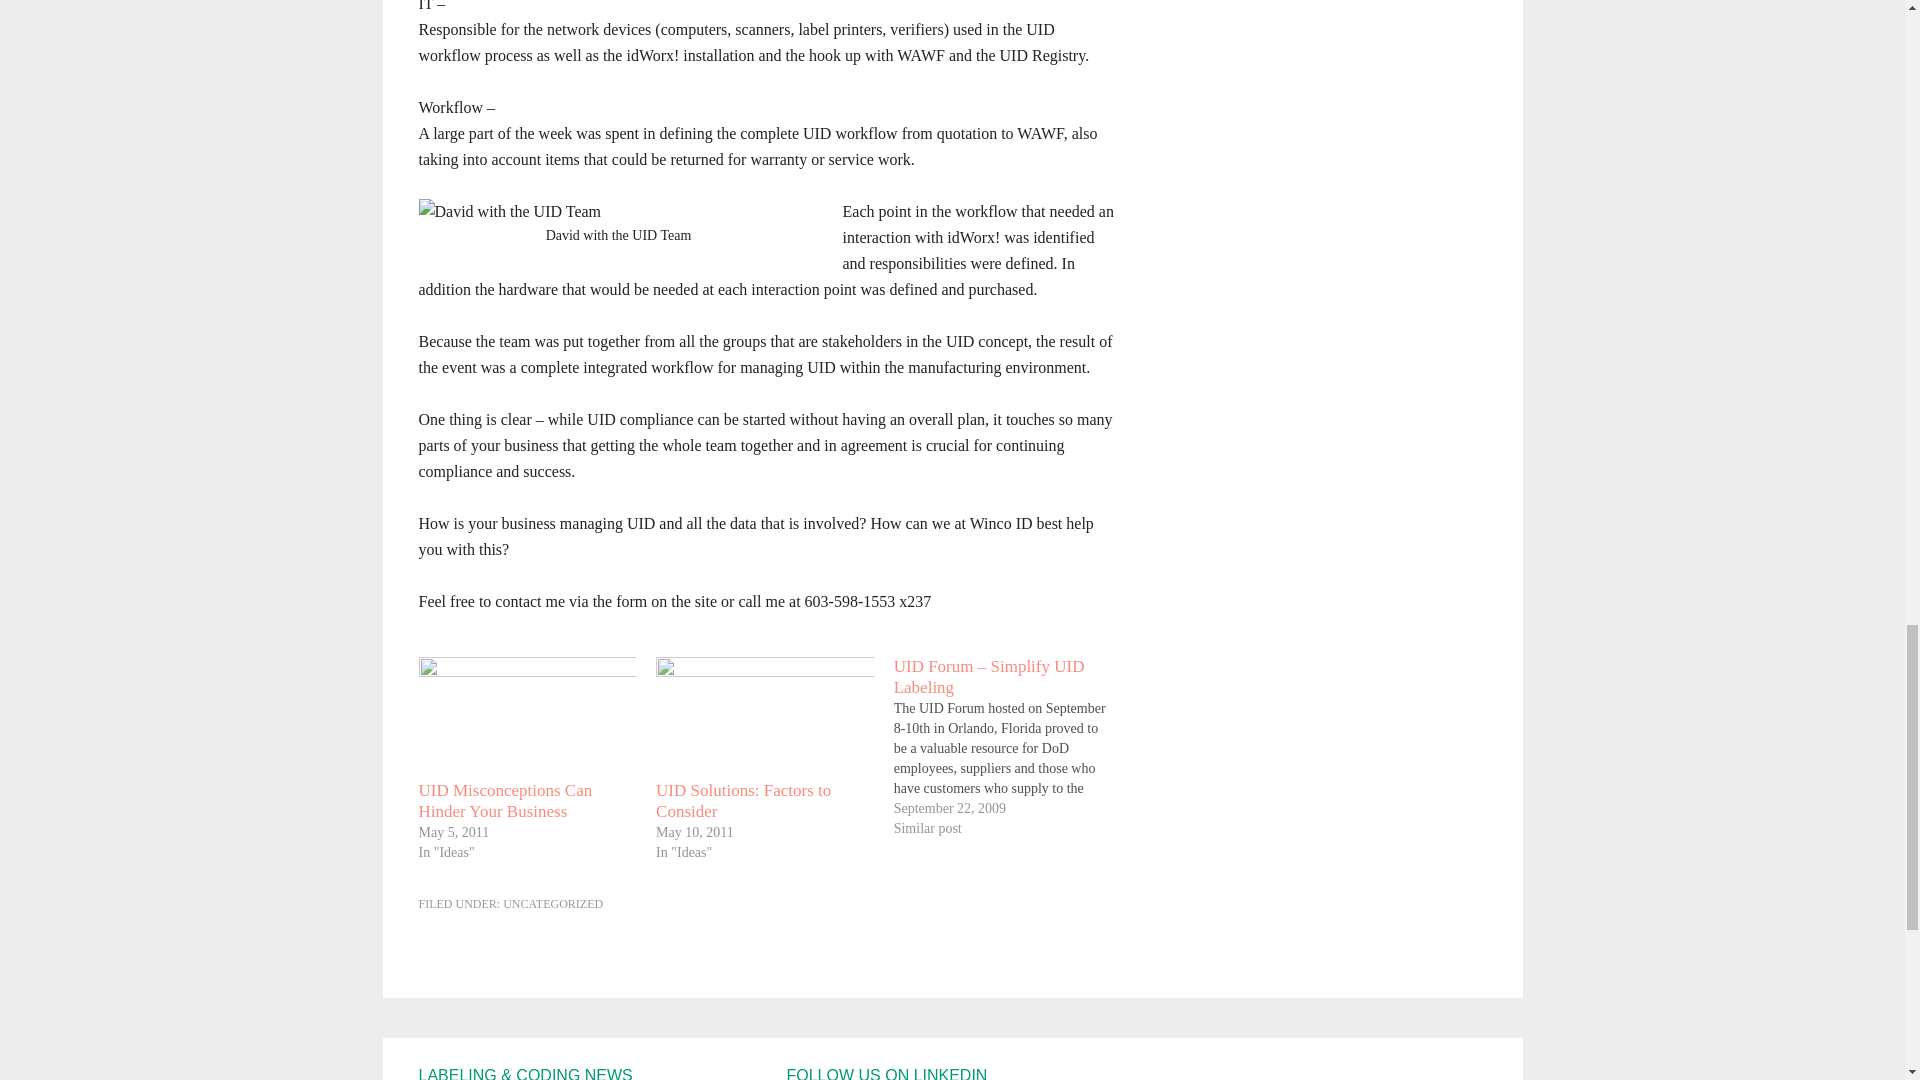 The image size is (1920, 1080). I want to click on UID Solutions: Factors to Consider, so click(744, 800).